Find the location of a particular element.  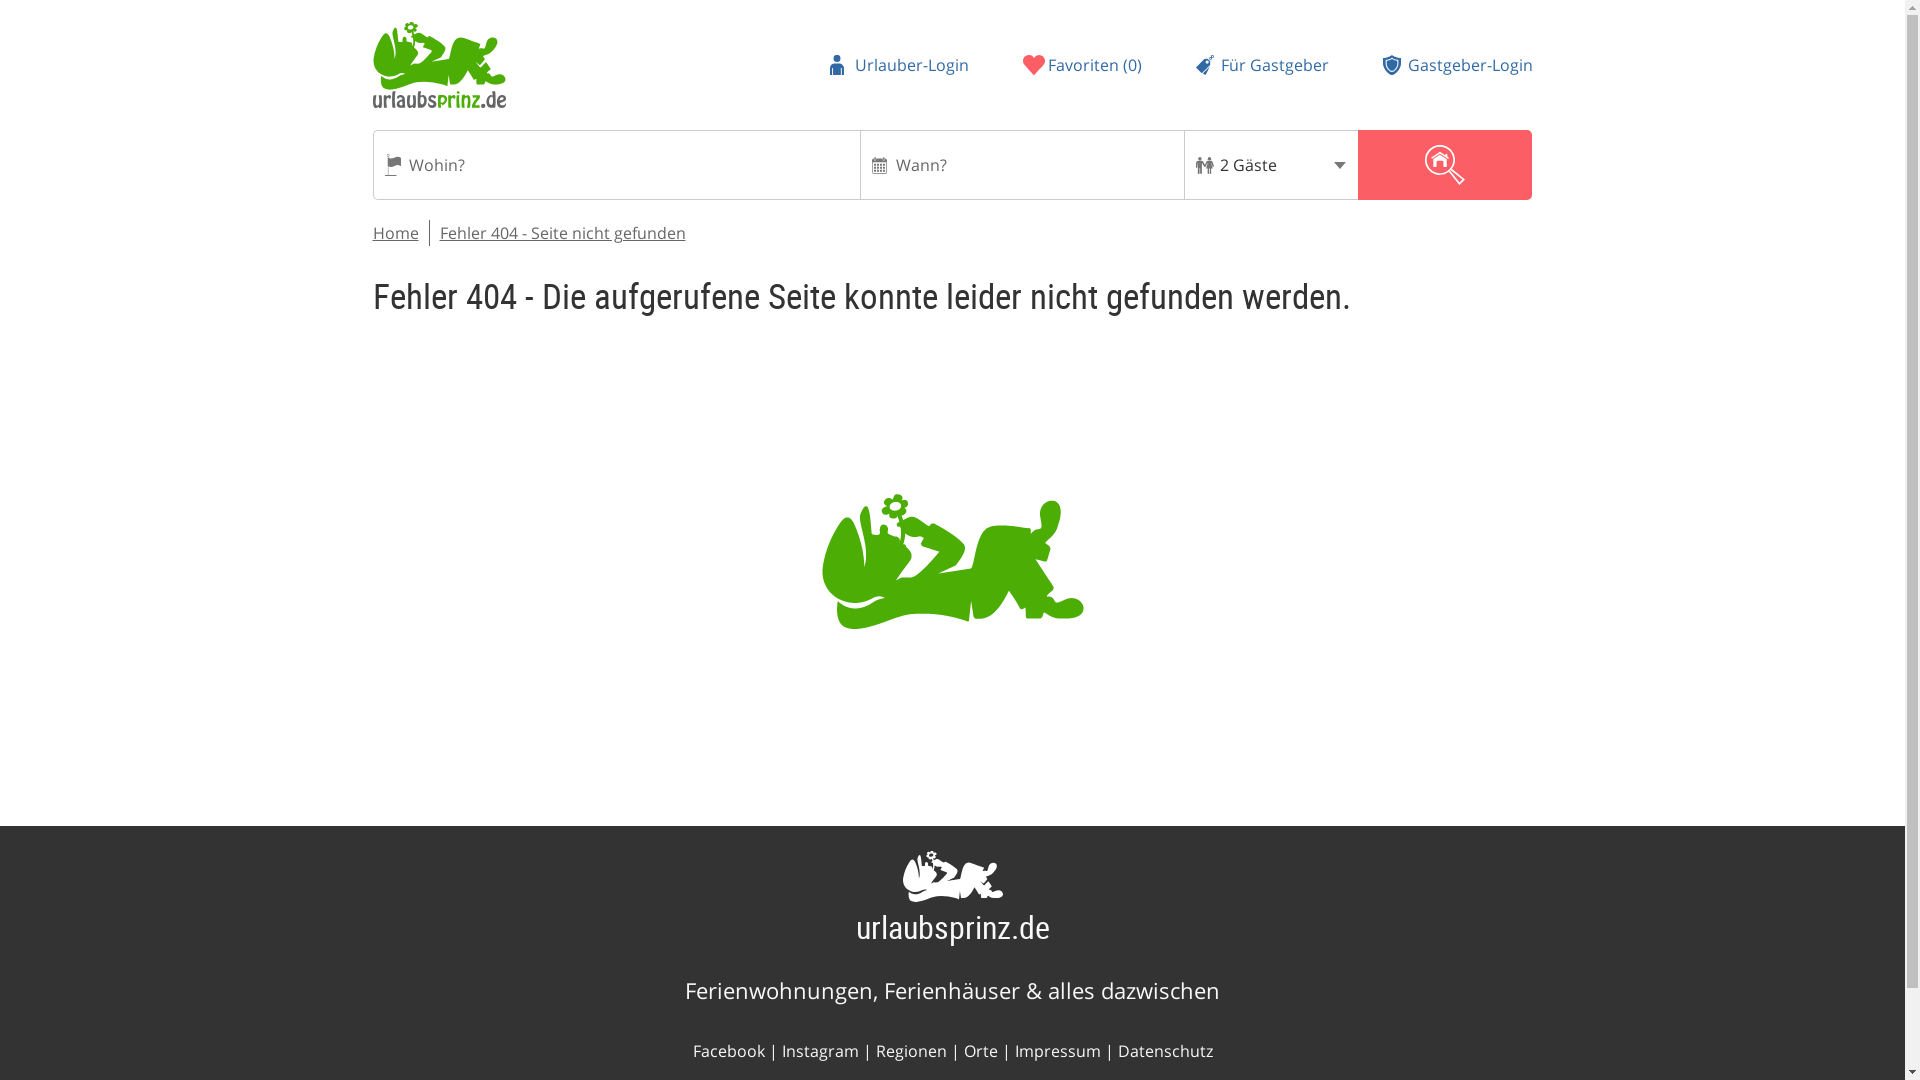

Ferienwohnung provisionsfrei vermieten is located at coordinates (1262, 64).